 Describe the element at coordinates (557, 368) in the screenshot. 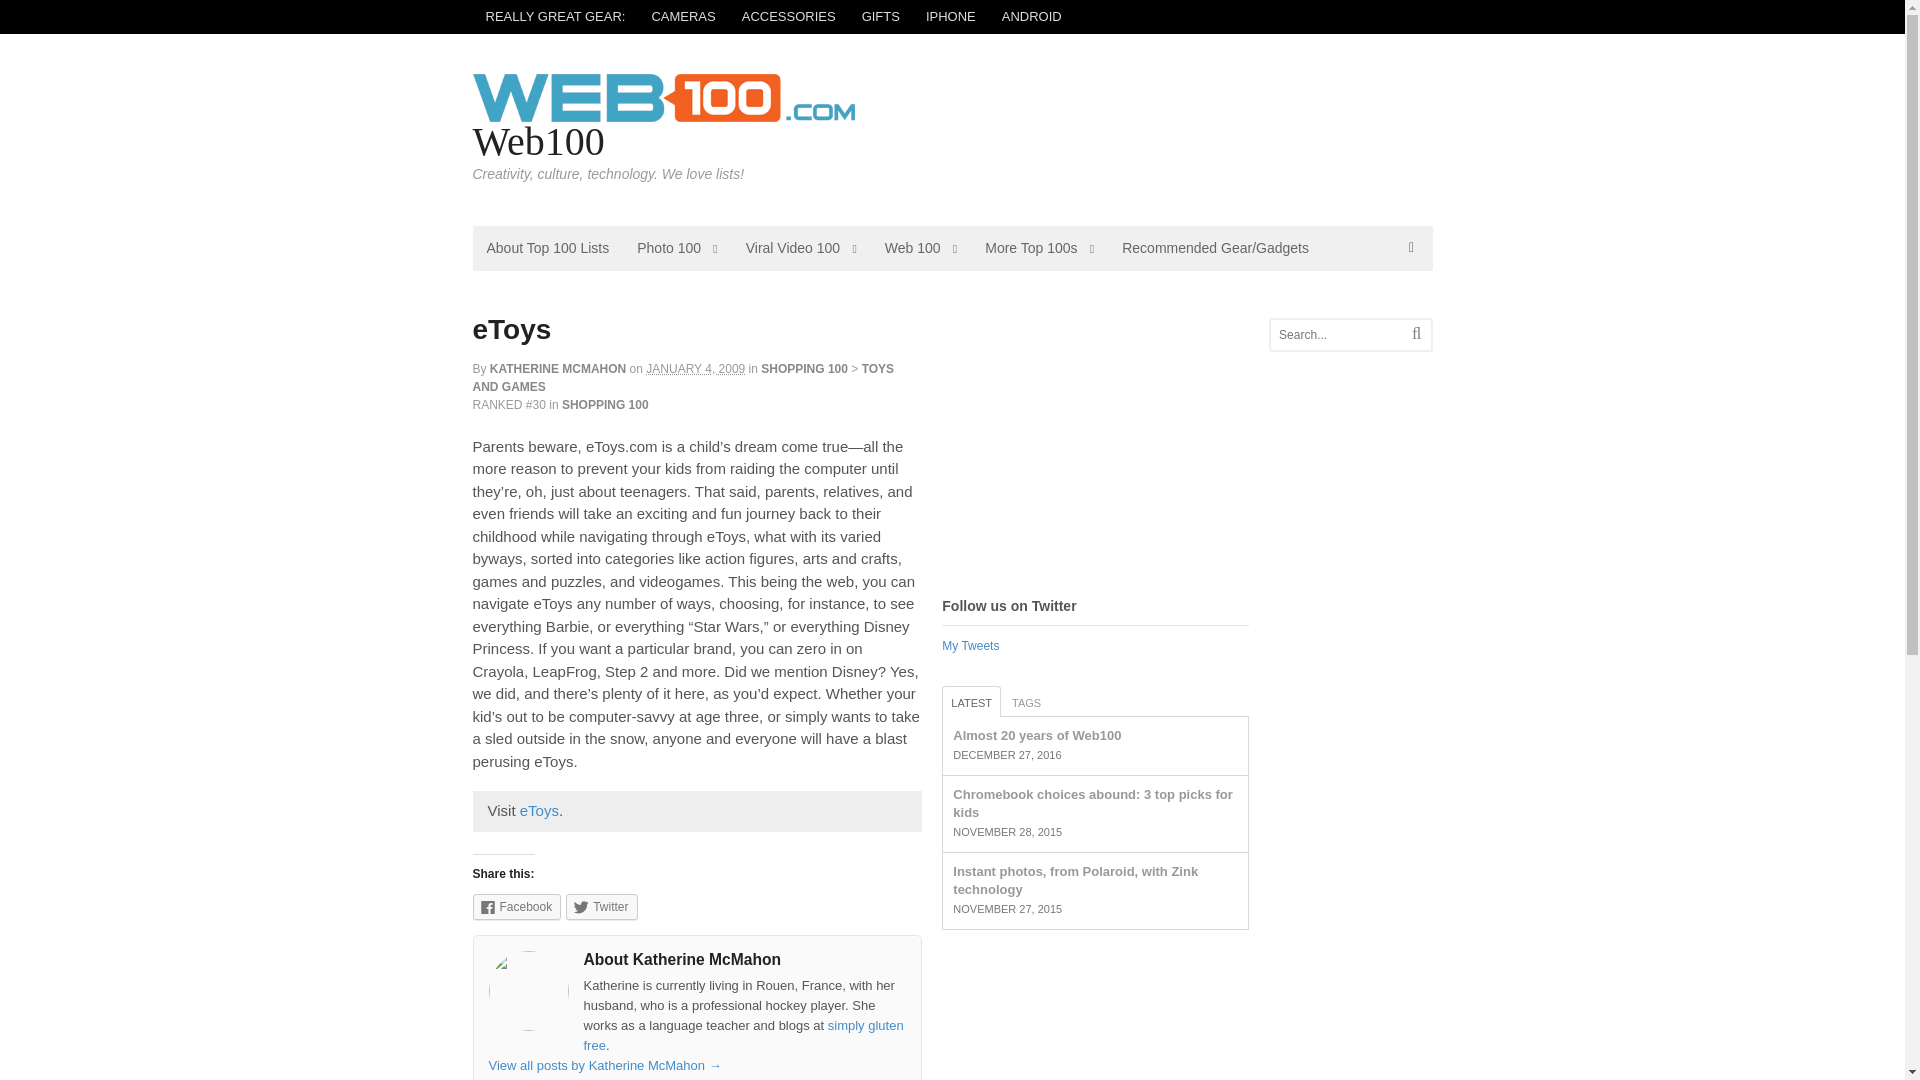

I see `Posts by Katherine McMahon` at that location.